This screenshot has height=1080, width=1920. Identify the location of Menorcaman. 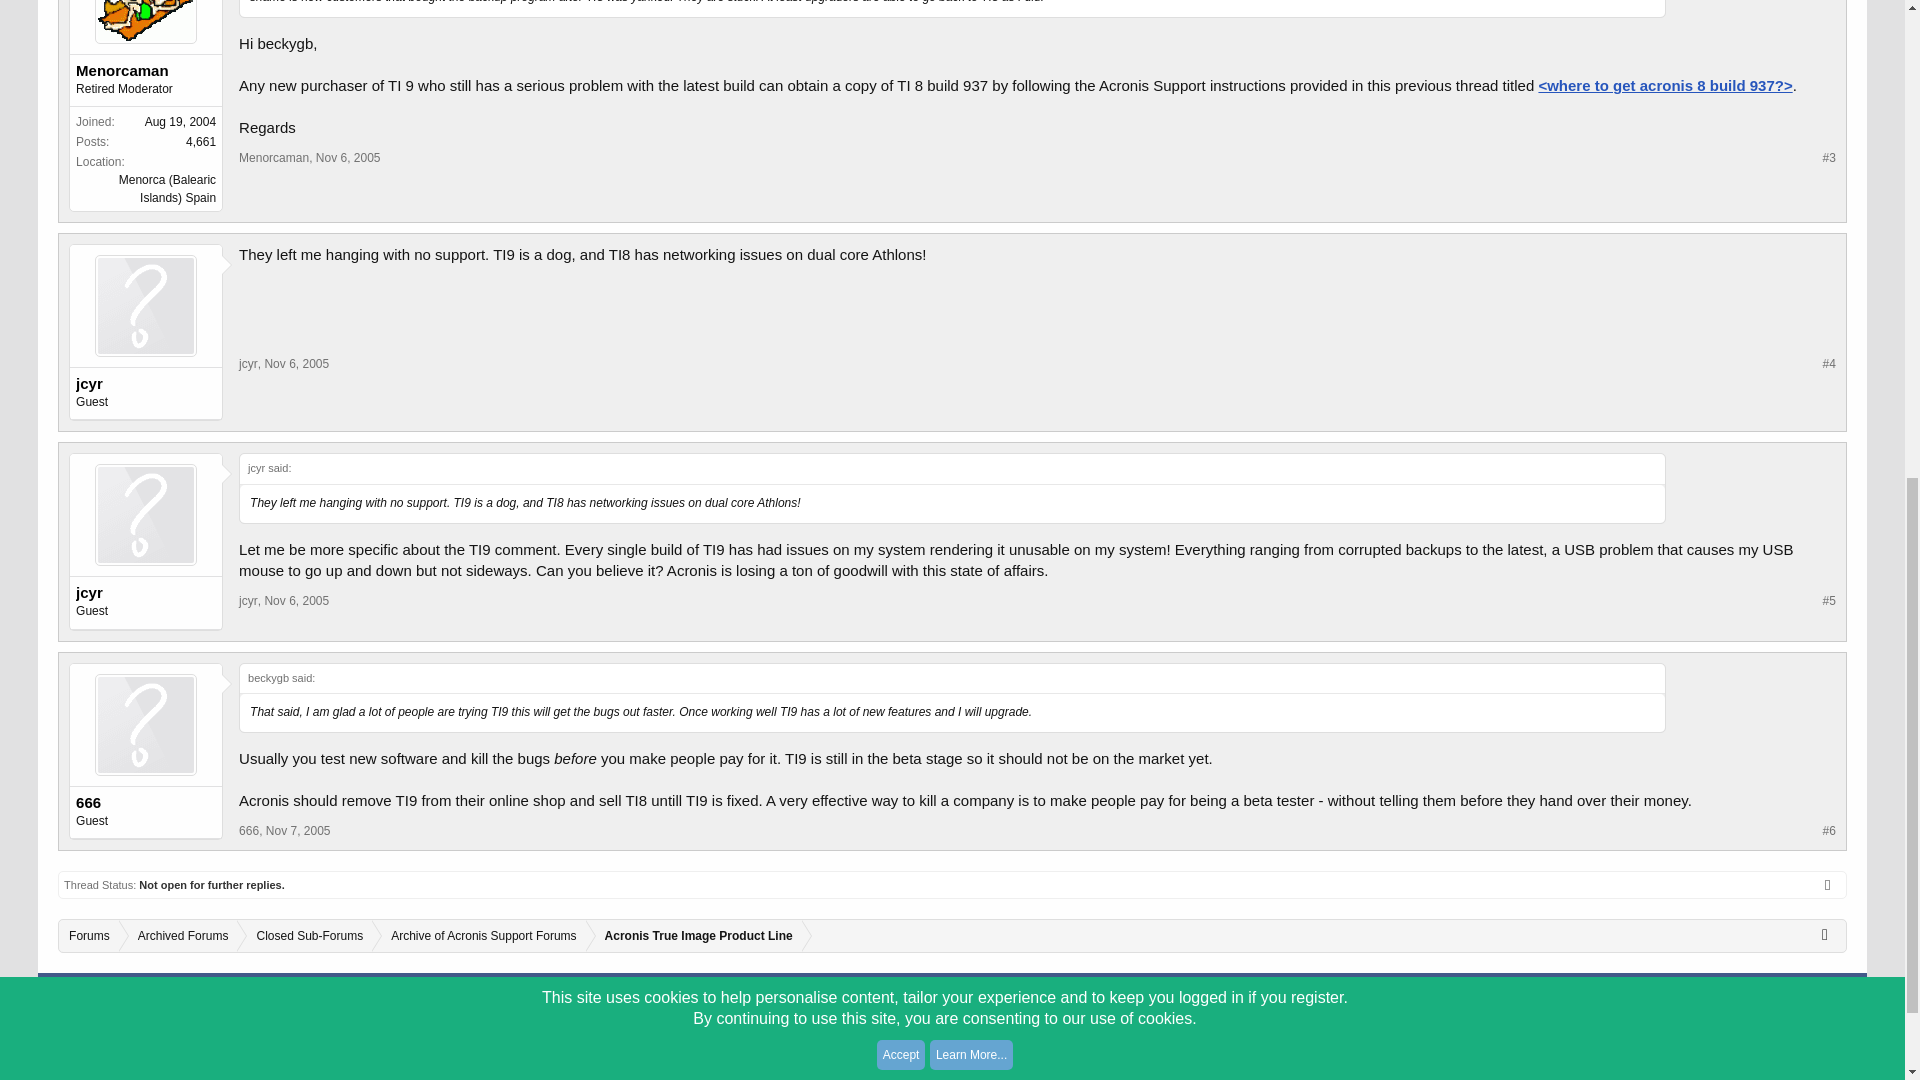
(146, 70).